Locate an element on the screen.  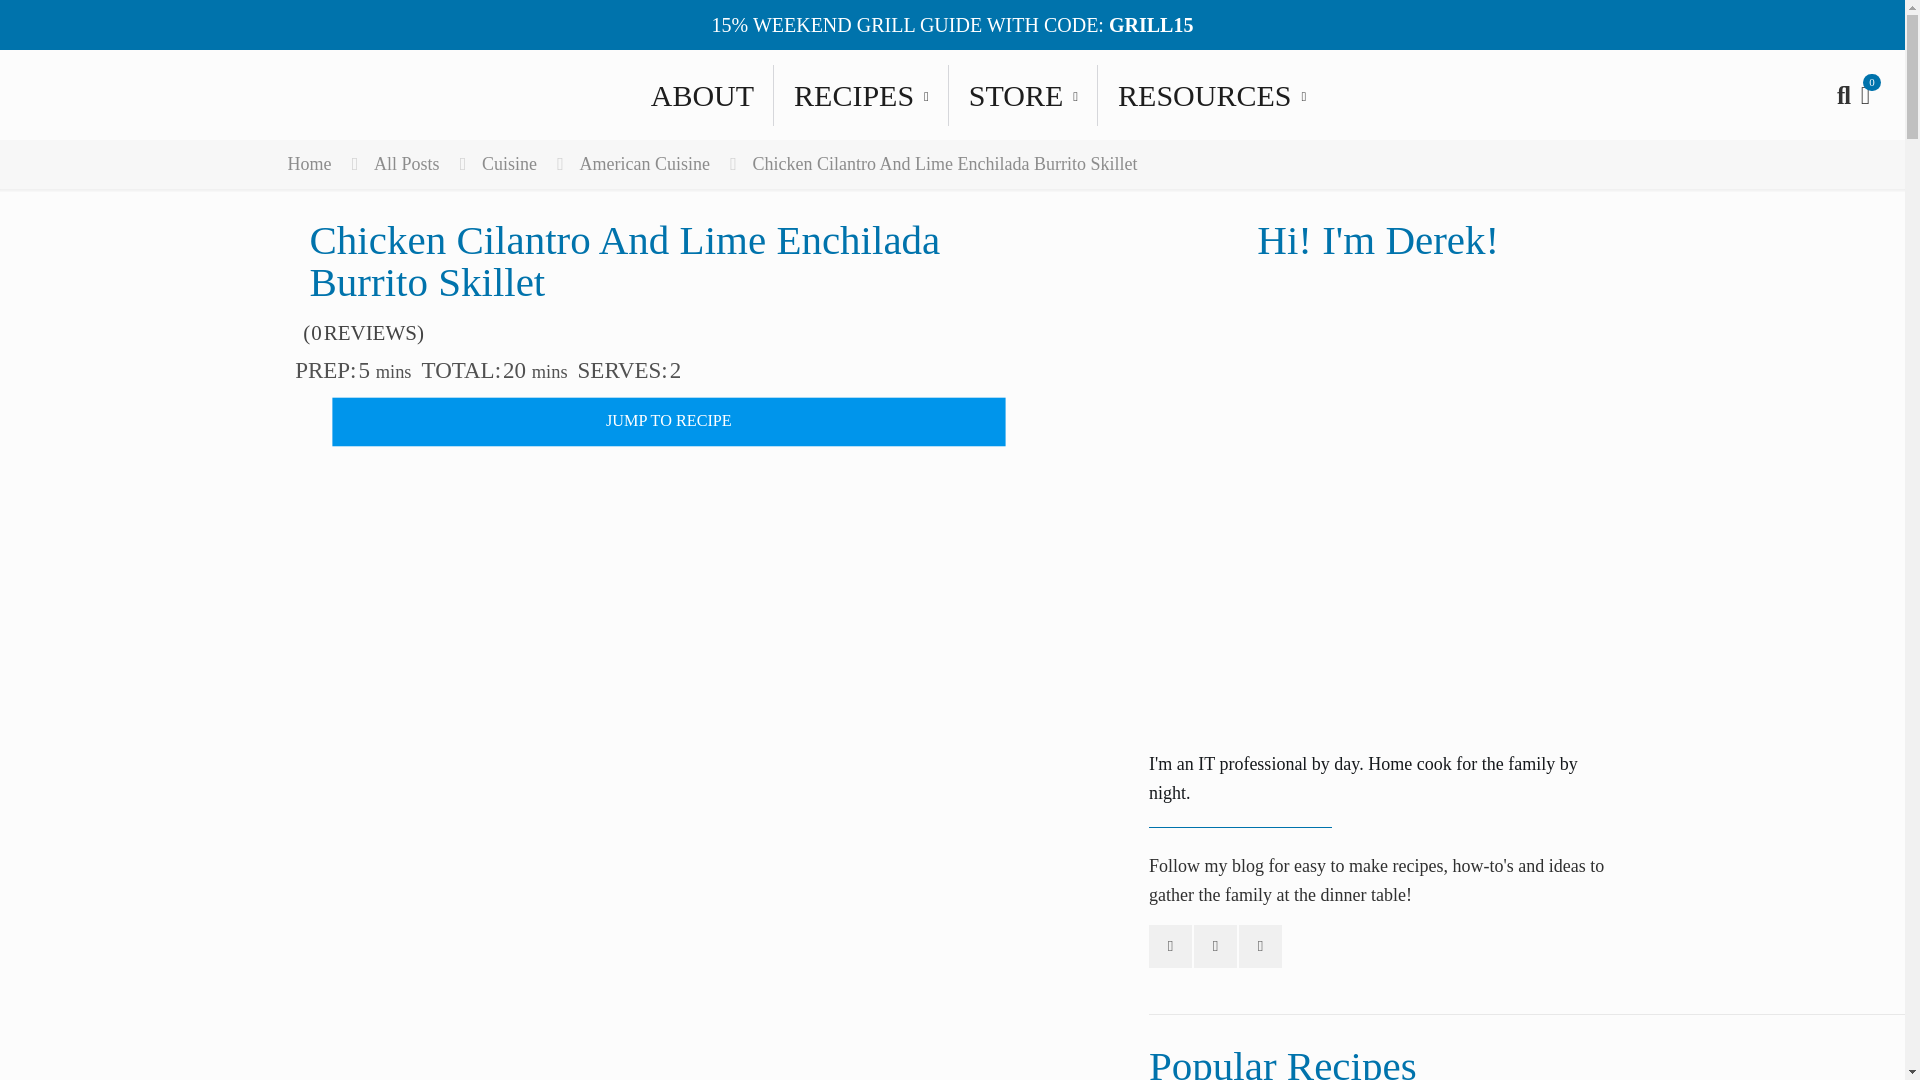
RECIPES is located at coordinates (1212, 94).